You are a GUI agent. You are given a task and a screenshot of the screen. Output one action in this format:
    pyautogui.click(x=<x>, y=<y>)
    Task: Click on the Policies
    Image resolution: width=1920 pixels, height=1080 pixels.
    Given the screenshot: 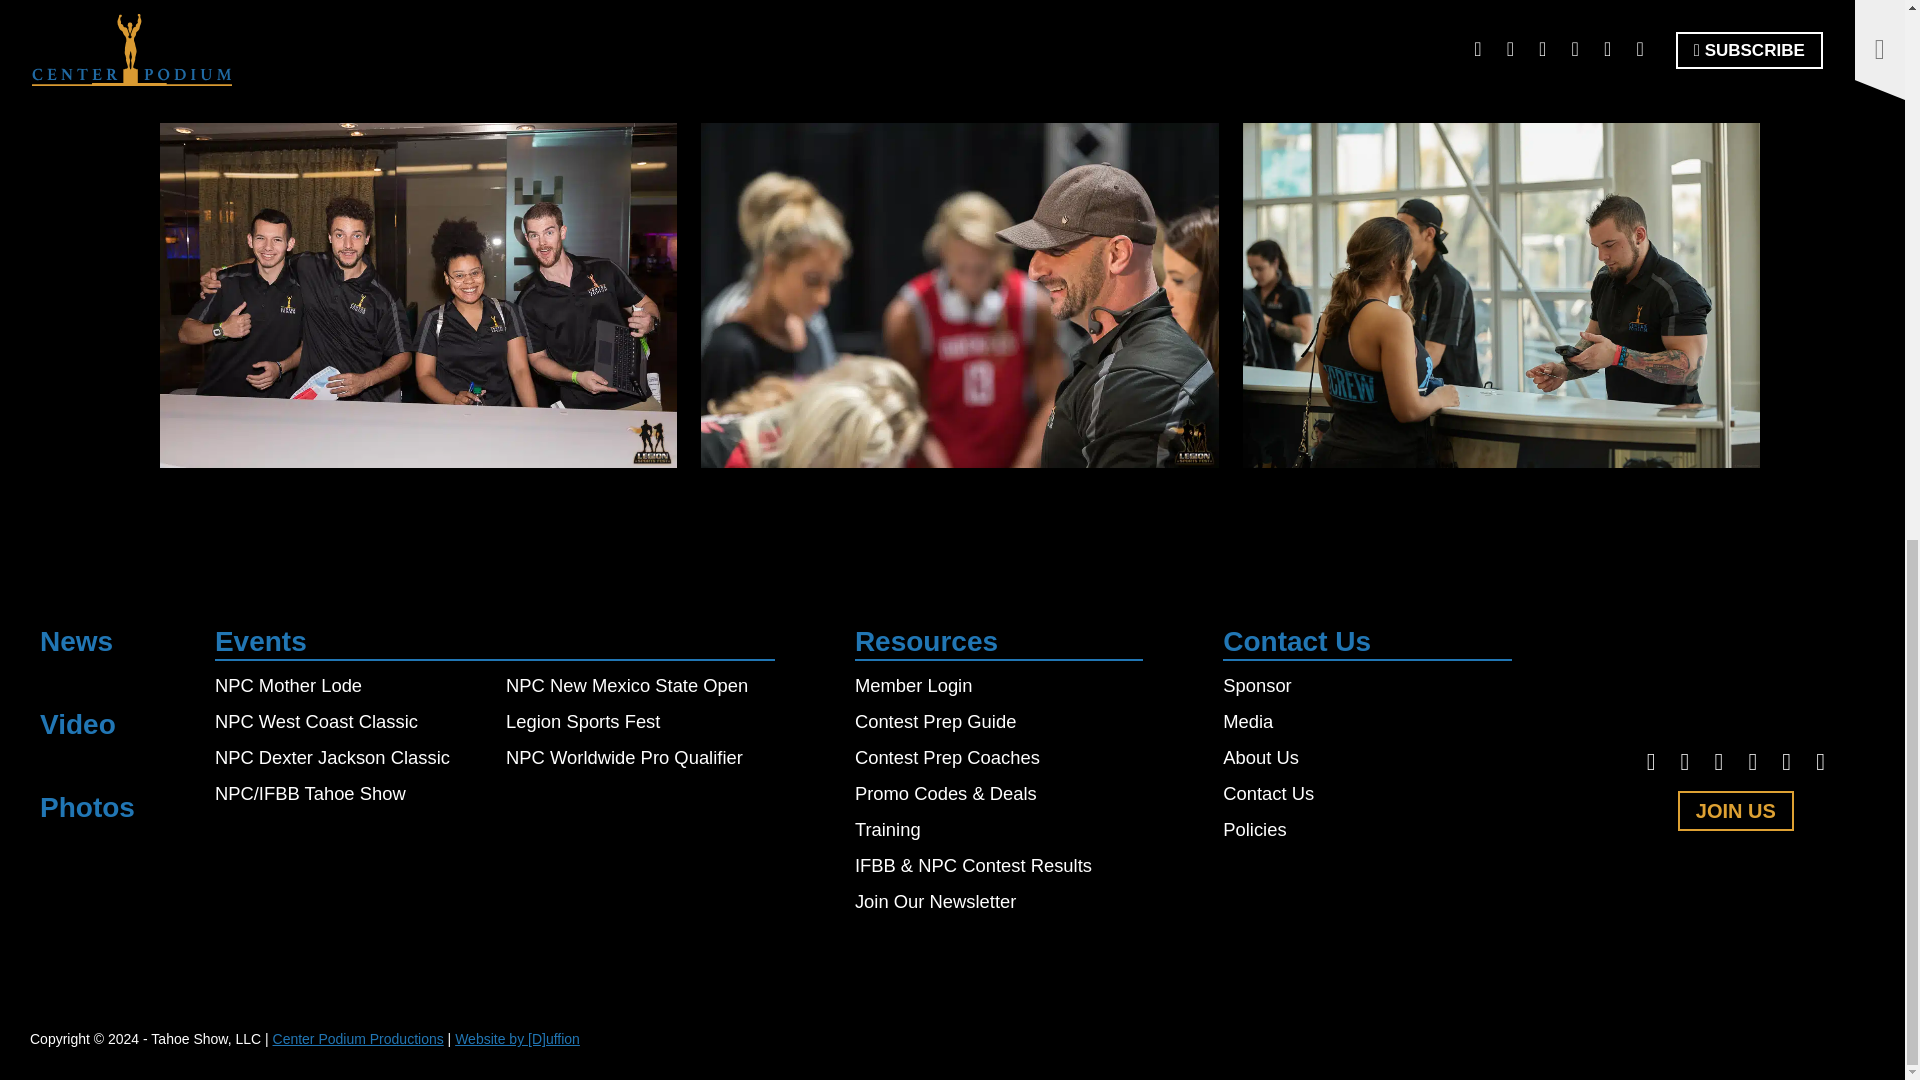 What is the action you would take?
    pyautogui.click(x=1254, y=829)
    